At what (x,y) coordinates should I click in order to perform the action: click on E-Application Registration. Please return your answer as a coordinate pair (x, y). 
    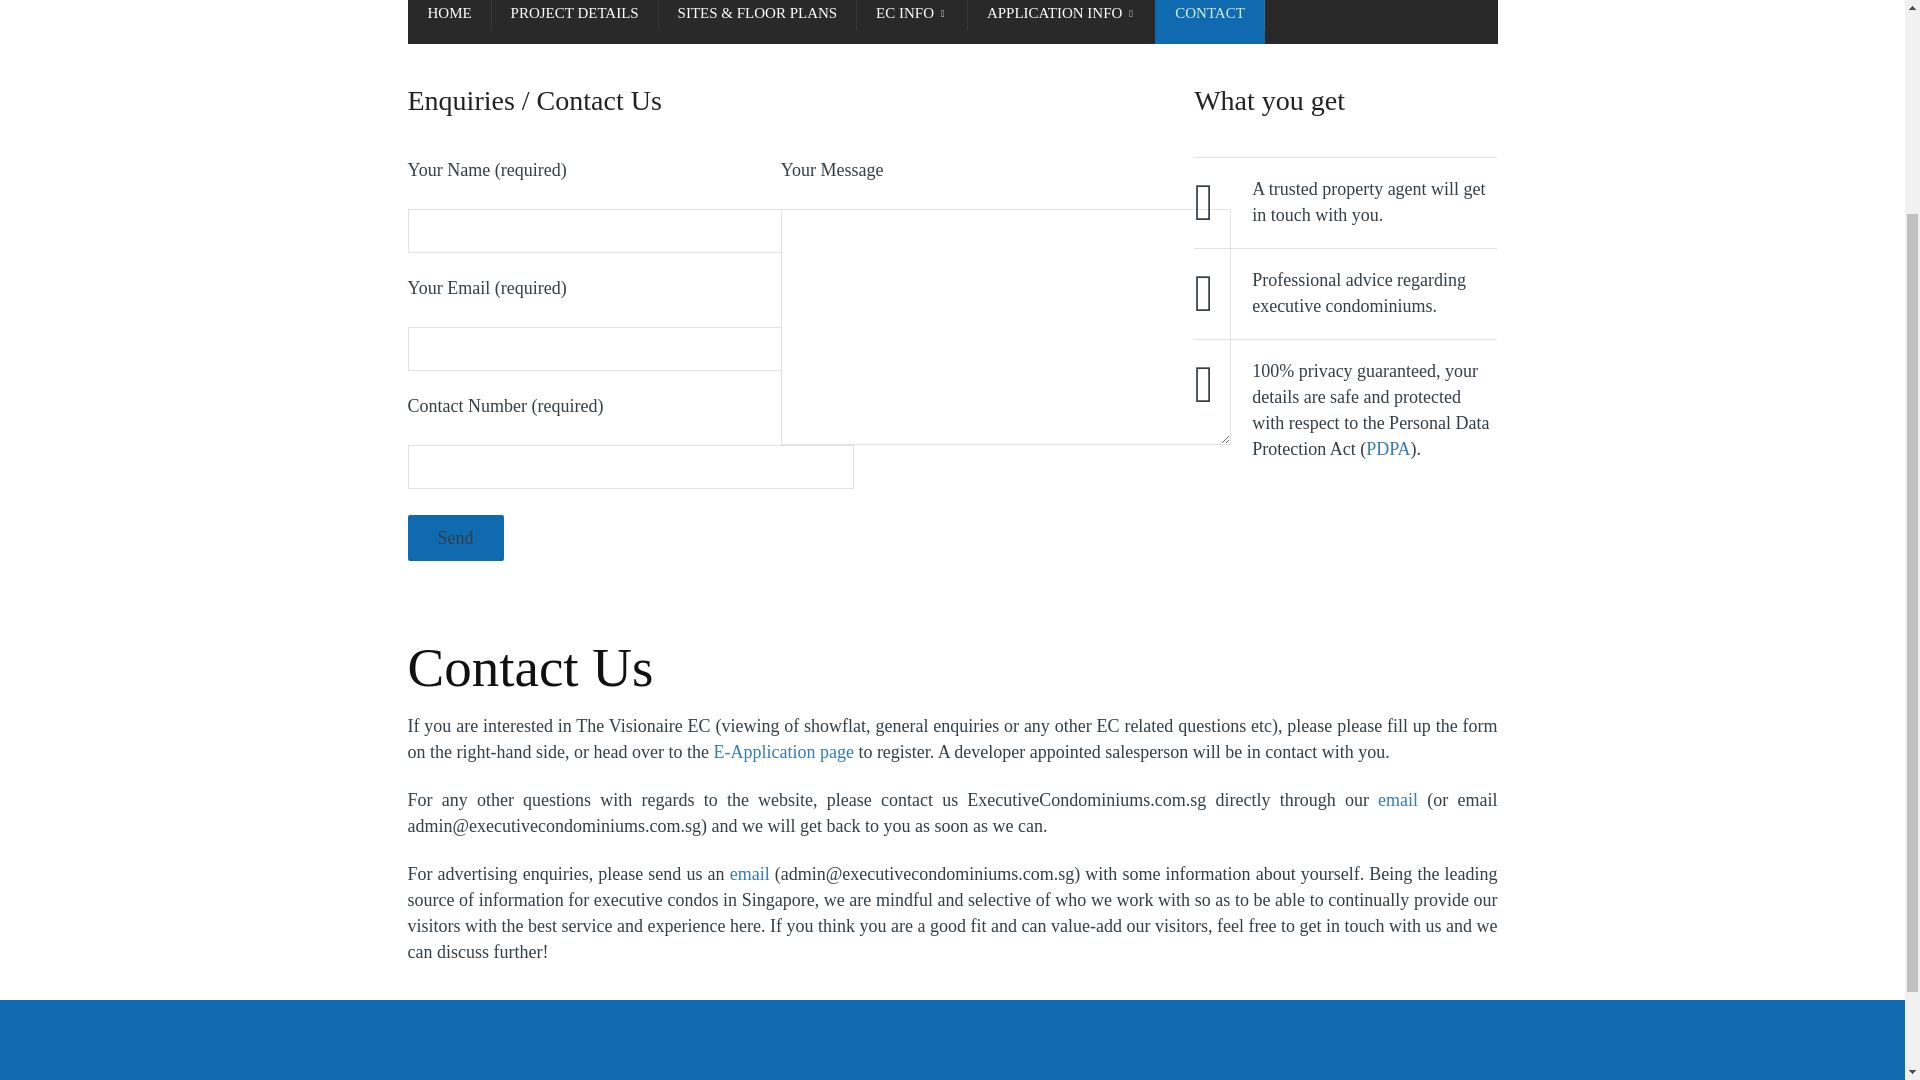
    Looking at the image, I should click on (782, 752).